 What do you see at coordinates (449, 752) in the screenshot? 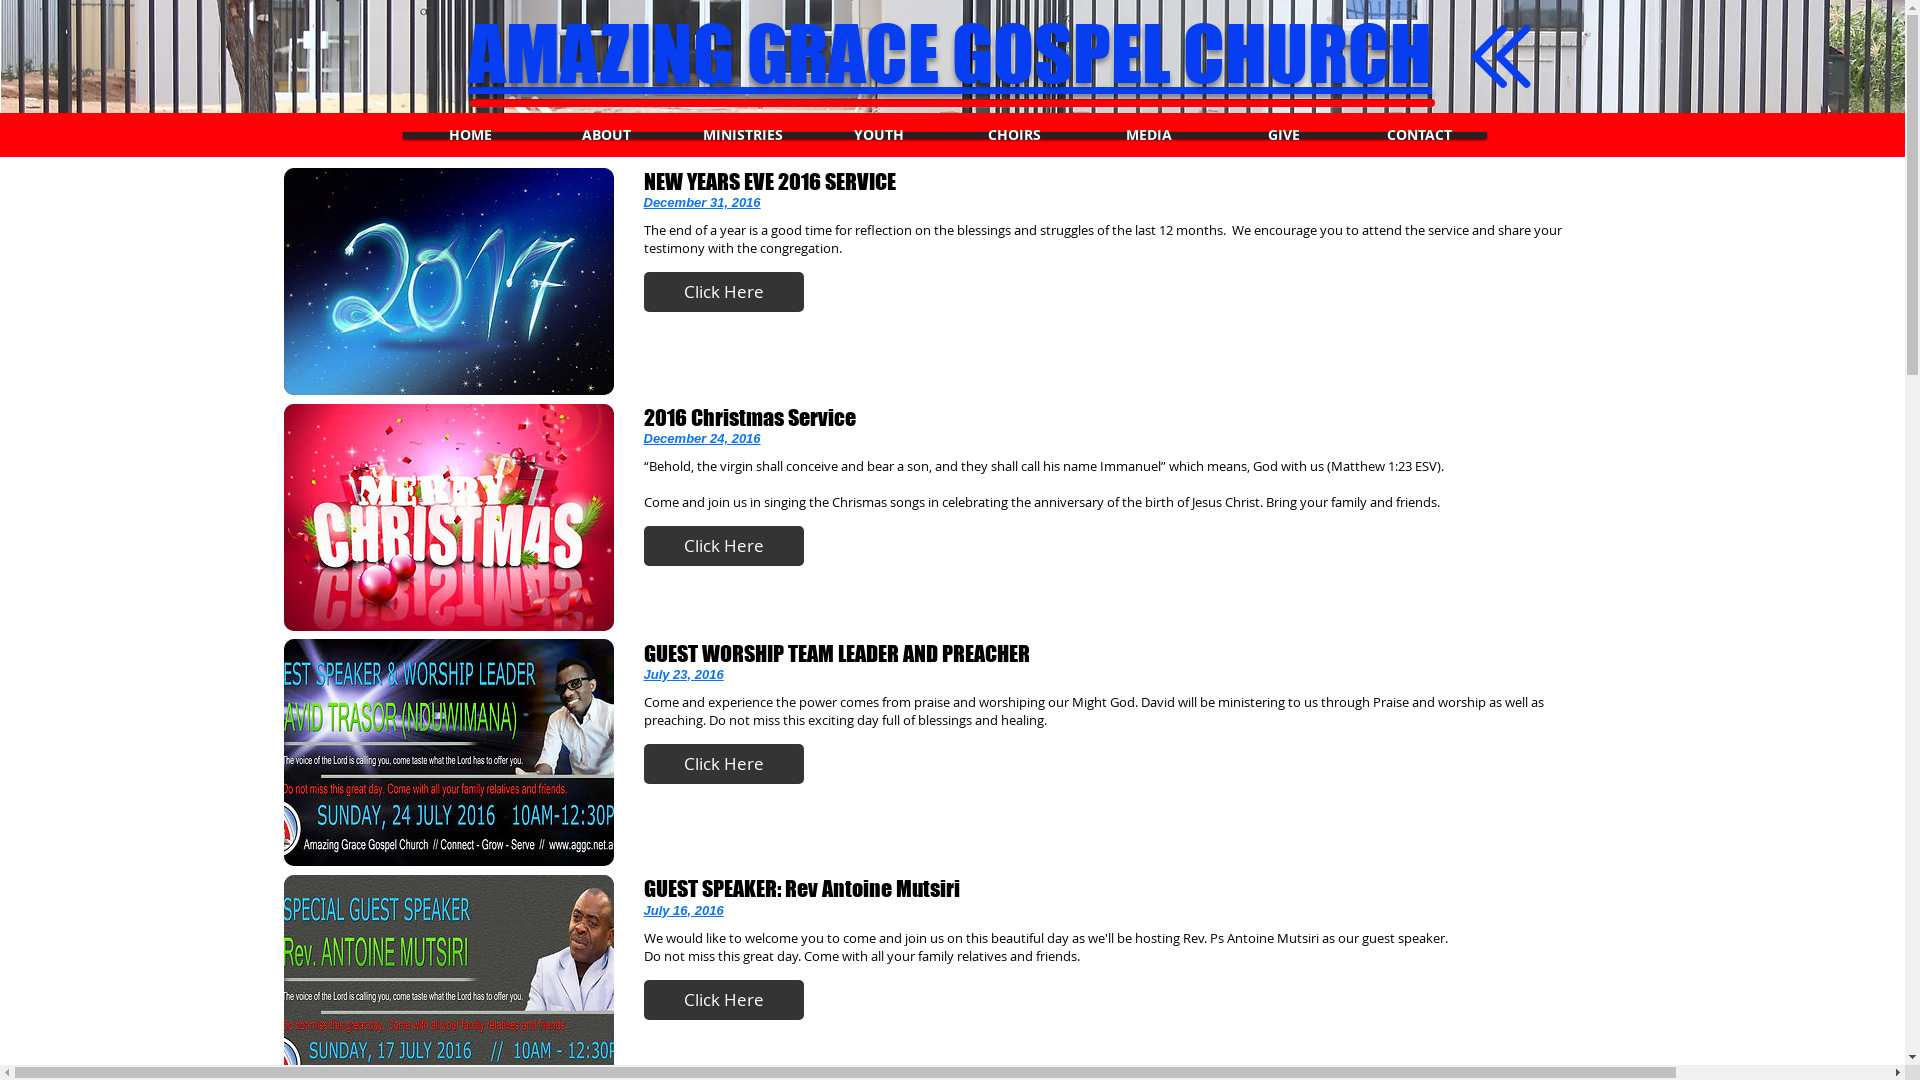
I see `David speaker - Draft 1.jpg` at bounding box center [449, 752].